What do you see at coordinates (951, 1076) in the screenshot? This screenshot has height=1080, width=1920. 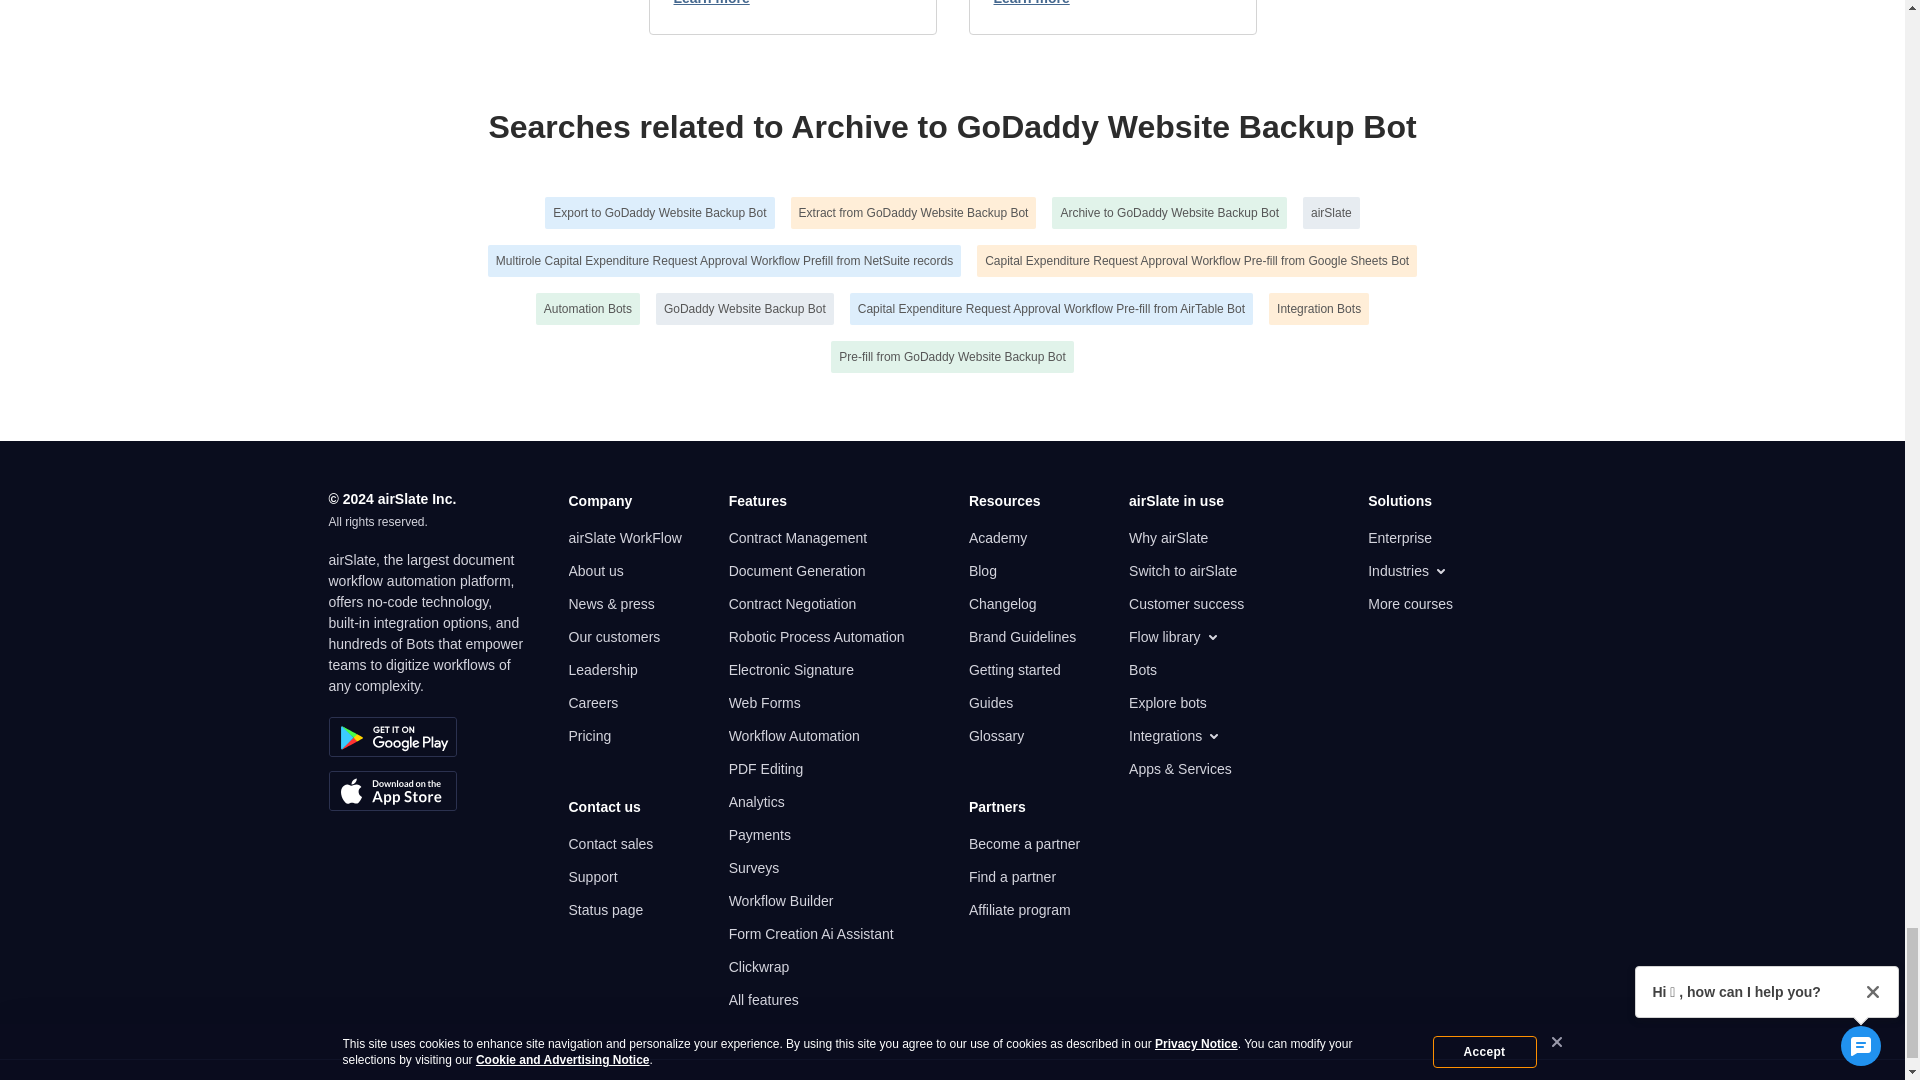 I see `Twitter` at bounding box center [951, 1076].